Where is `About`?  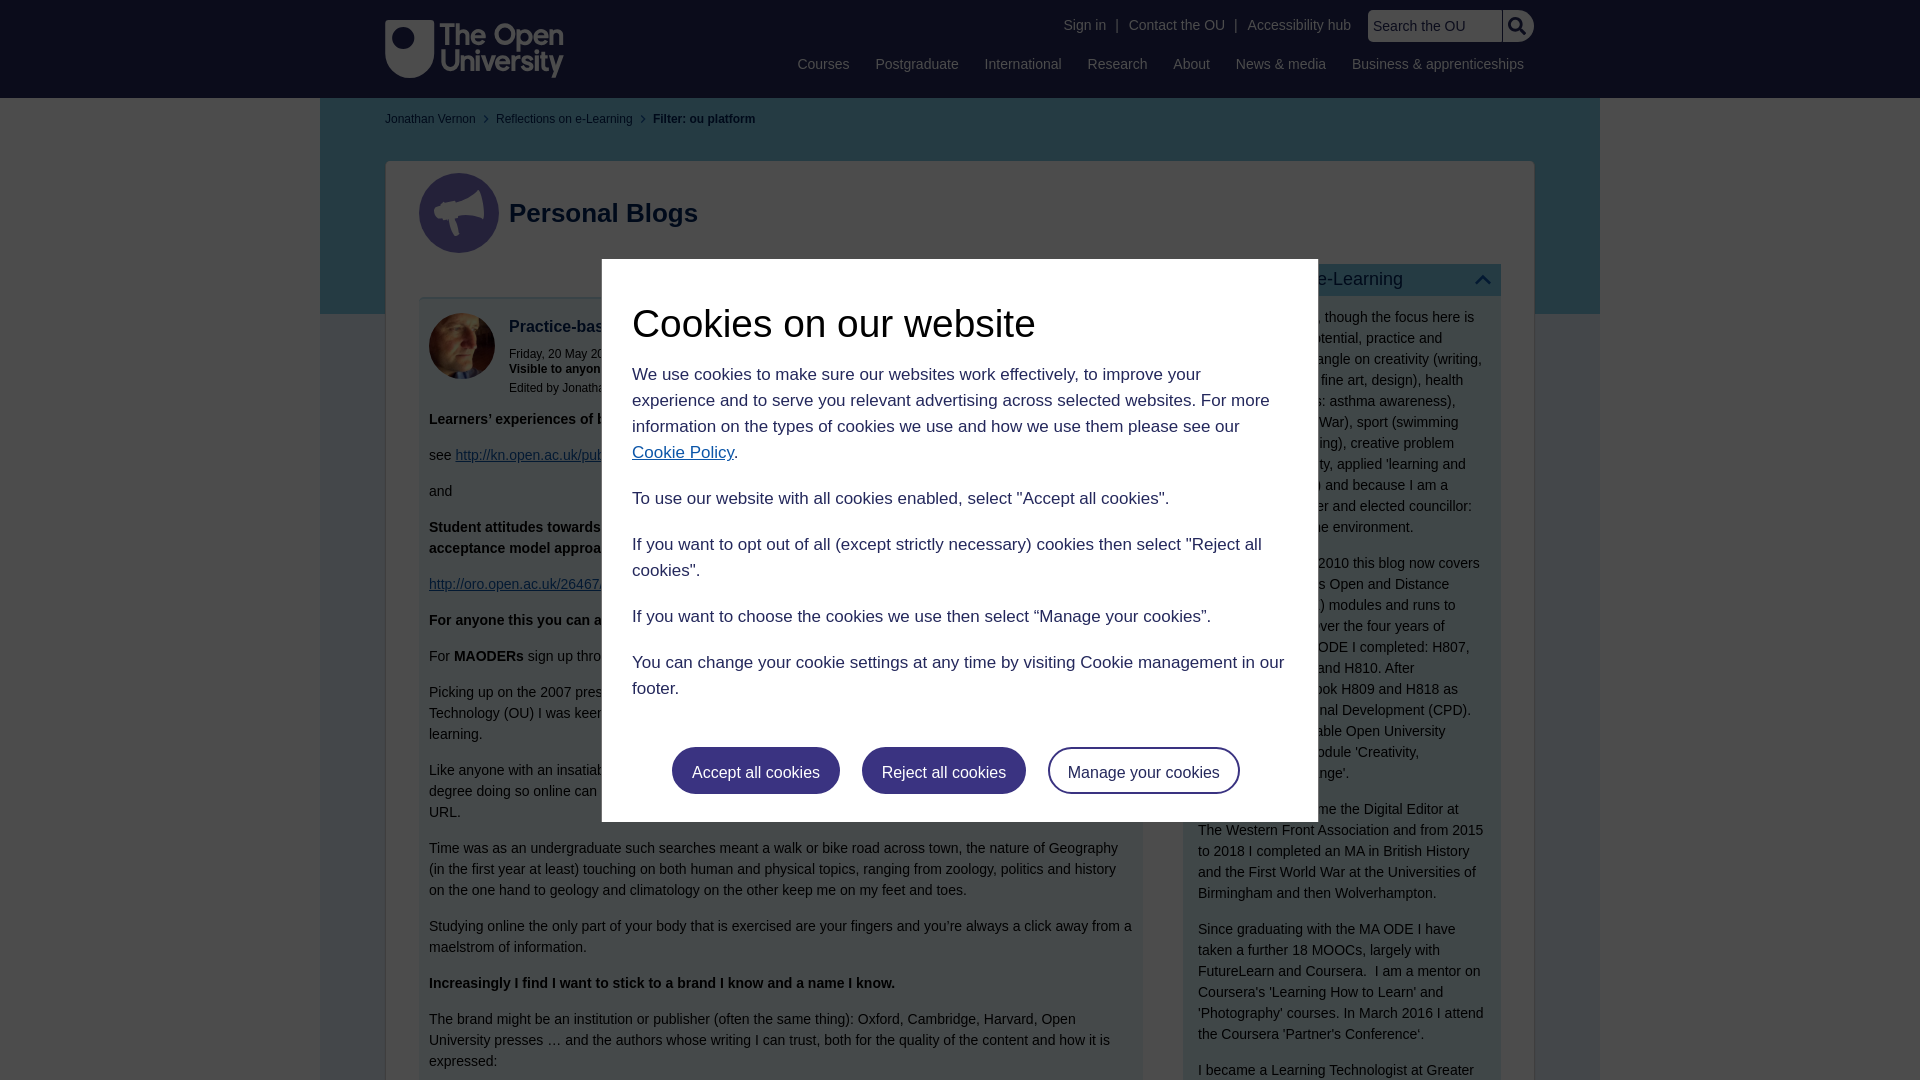 About is located at coordinates (1191, 63).